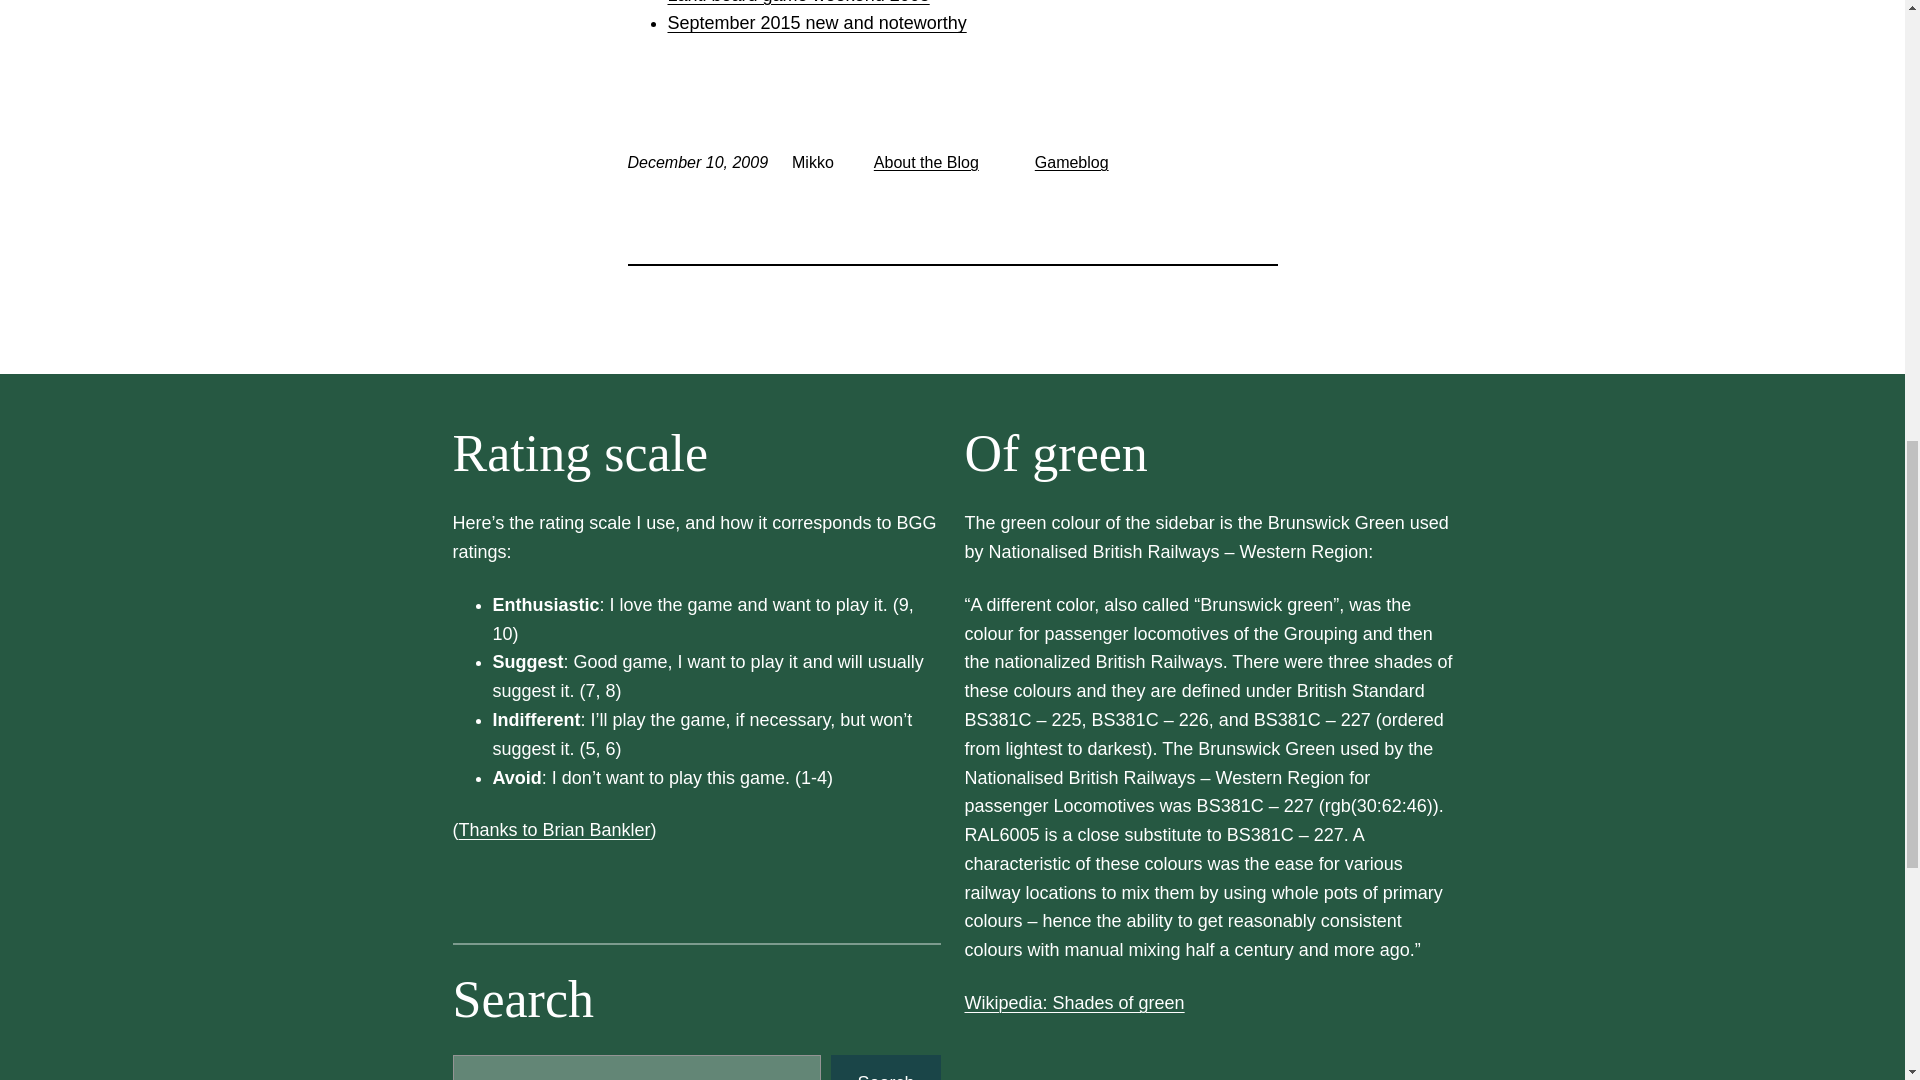  Describe the element at coordinates (1074, 1002) in the screenshot. I see `Wikipedia: Shades of green` at that location.